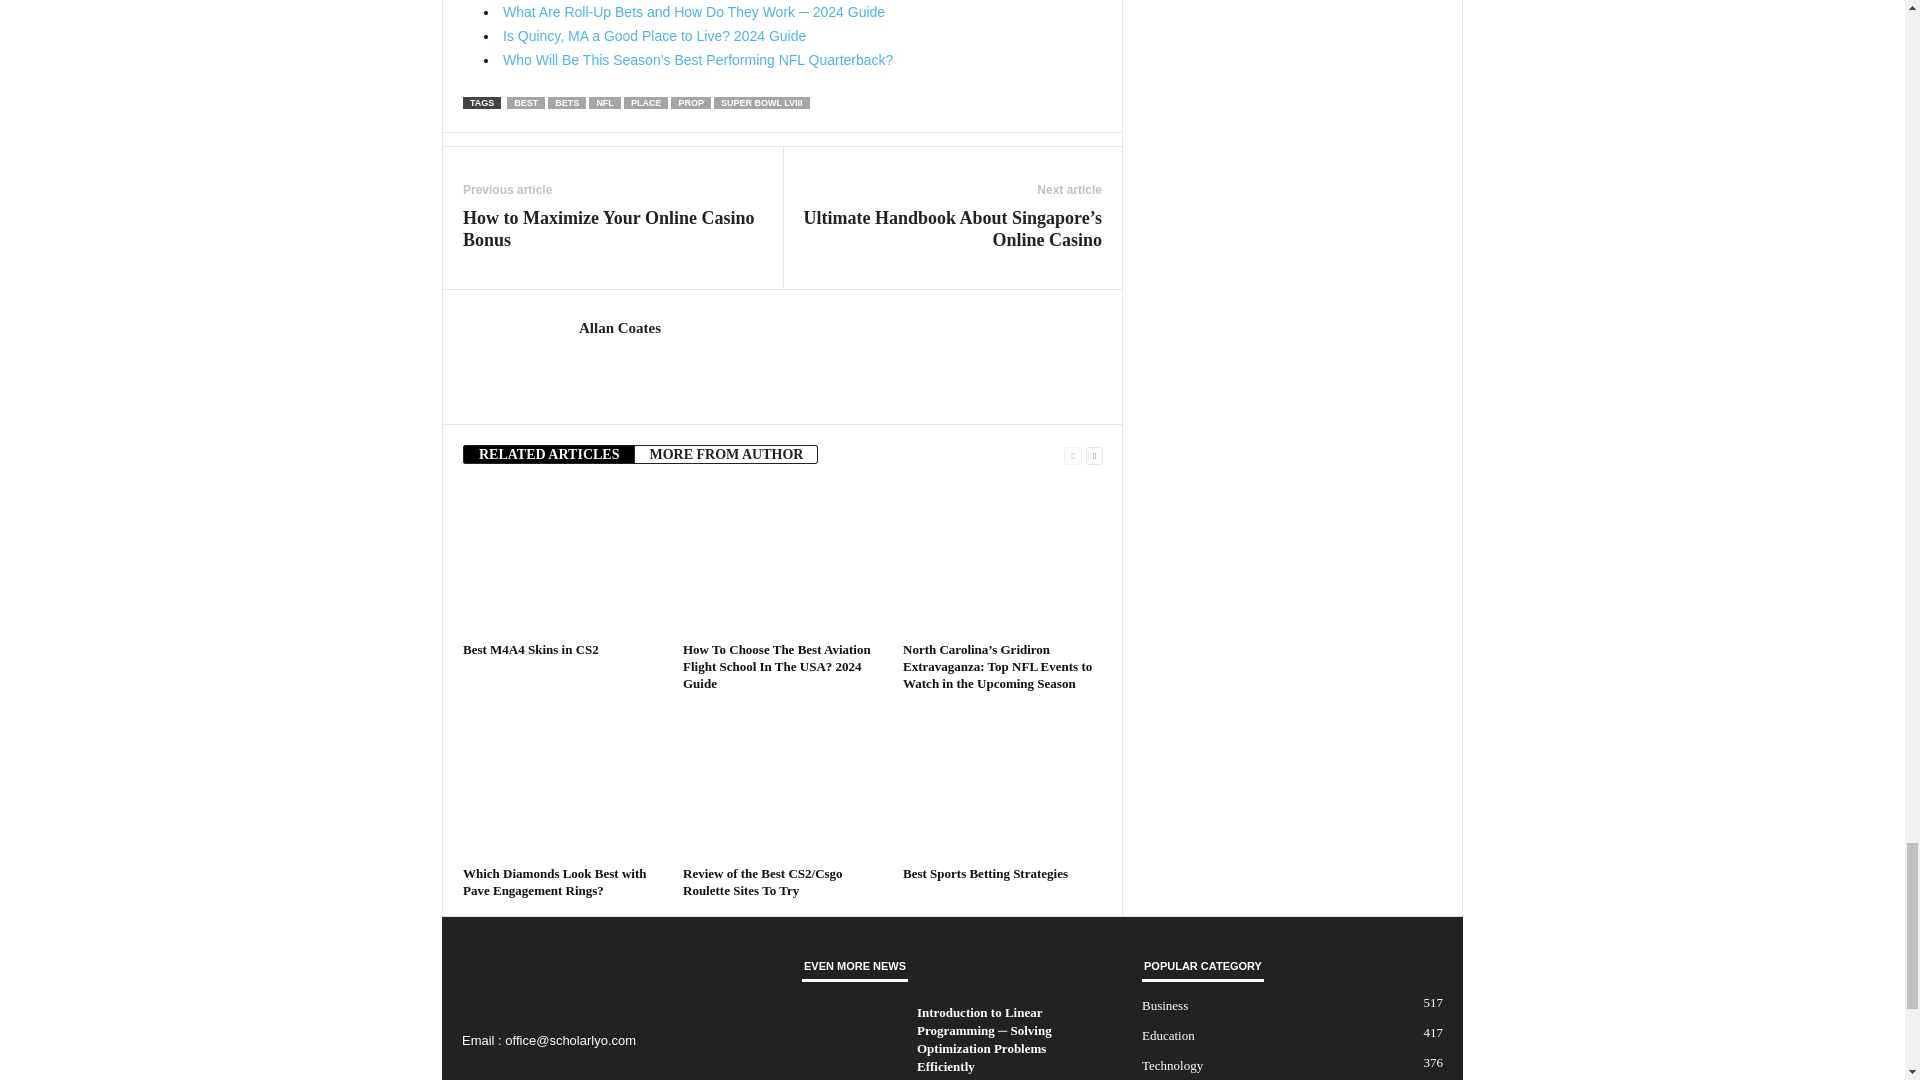 Image resolution: width=1920 pixels, height=1080 pixels. Describe the element at coordinates (562, 560) in the screenshot. I see `Best M4A4 Skins in CS2` at that location.